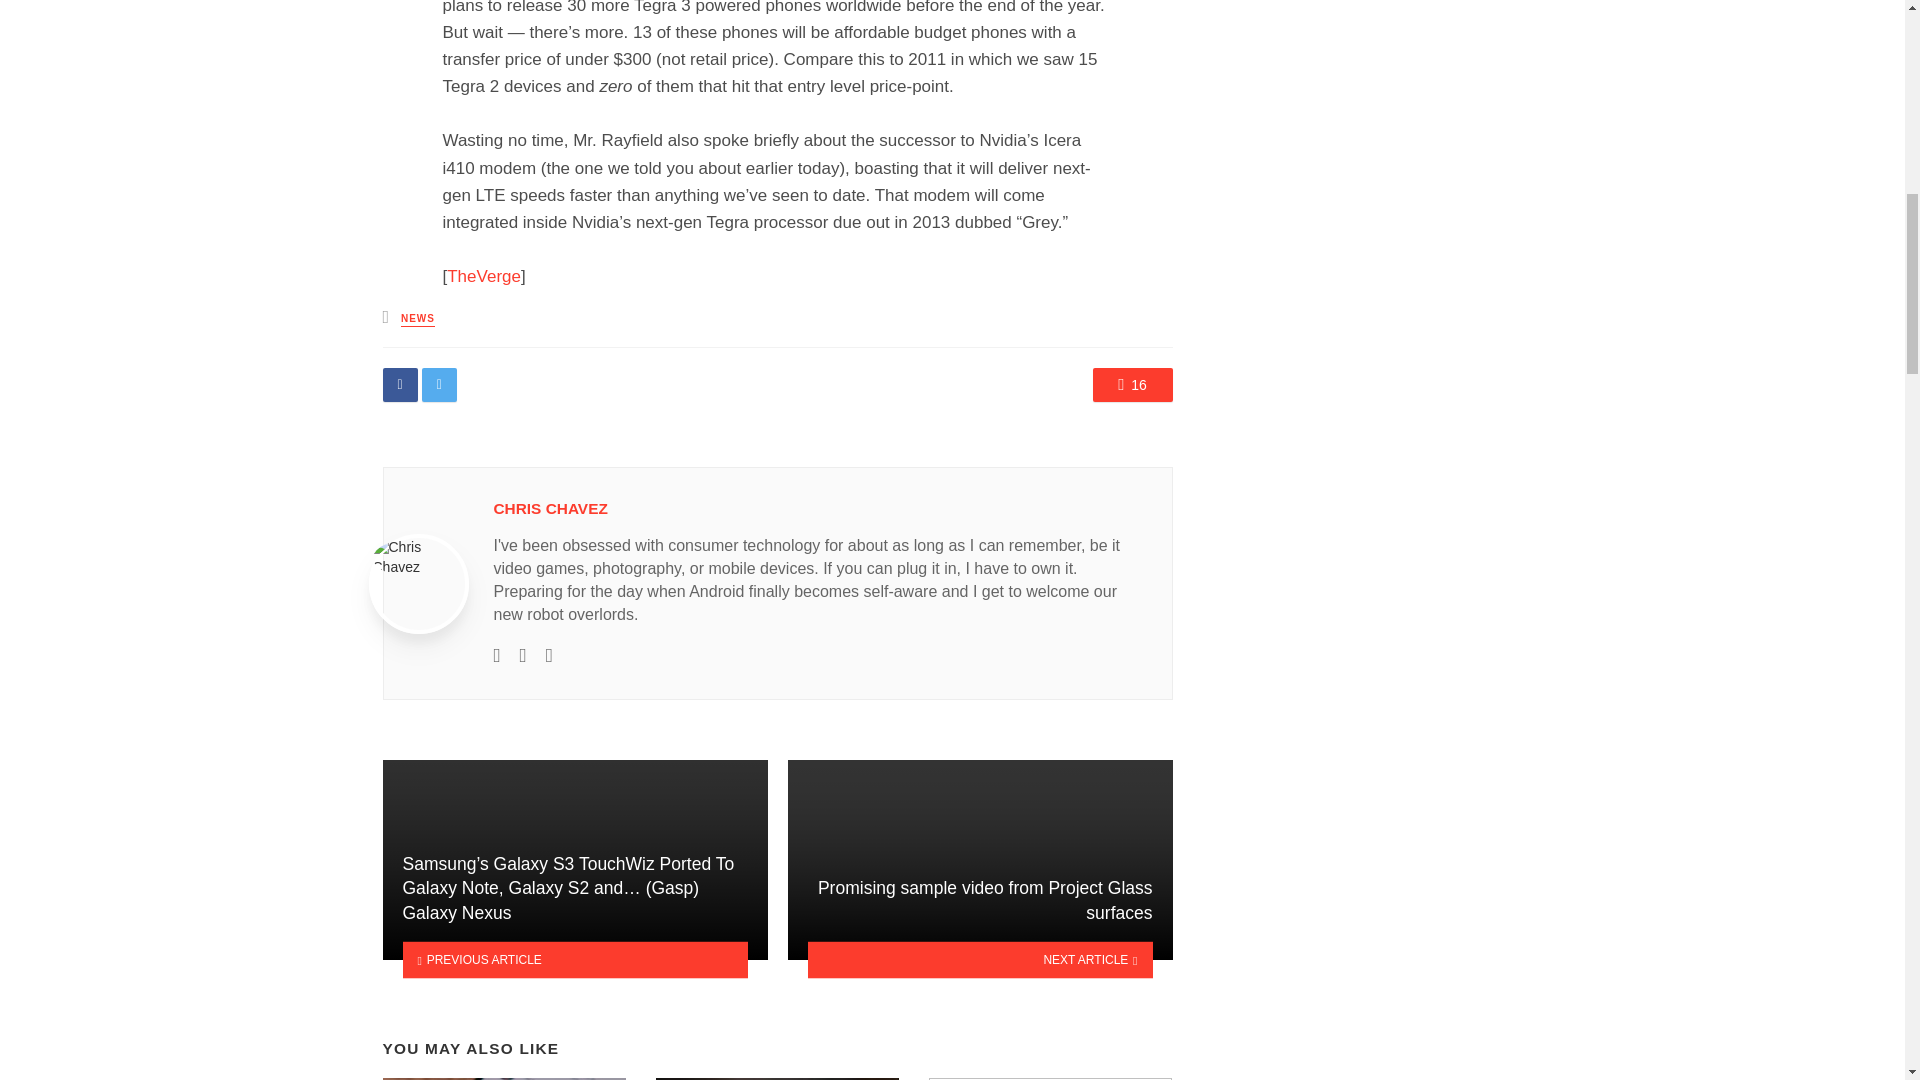 This screenshot has width=1920, height=1080. Describe the element at coordinates (418, 320) in the screenshot. I see `NEWS` at that location.